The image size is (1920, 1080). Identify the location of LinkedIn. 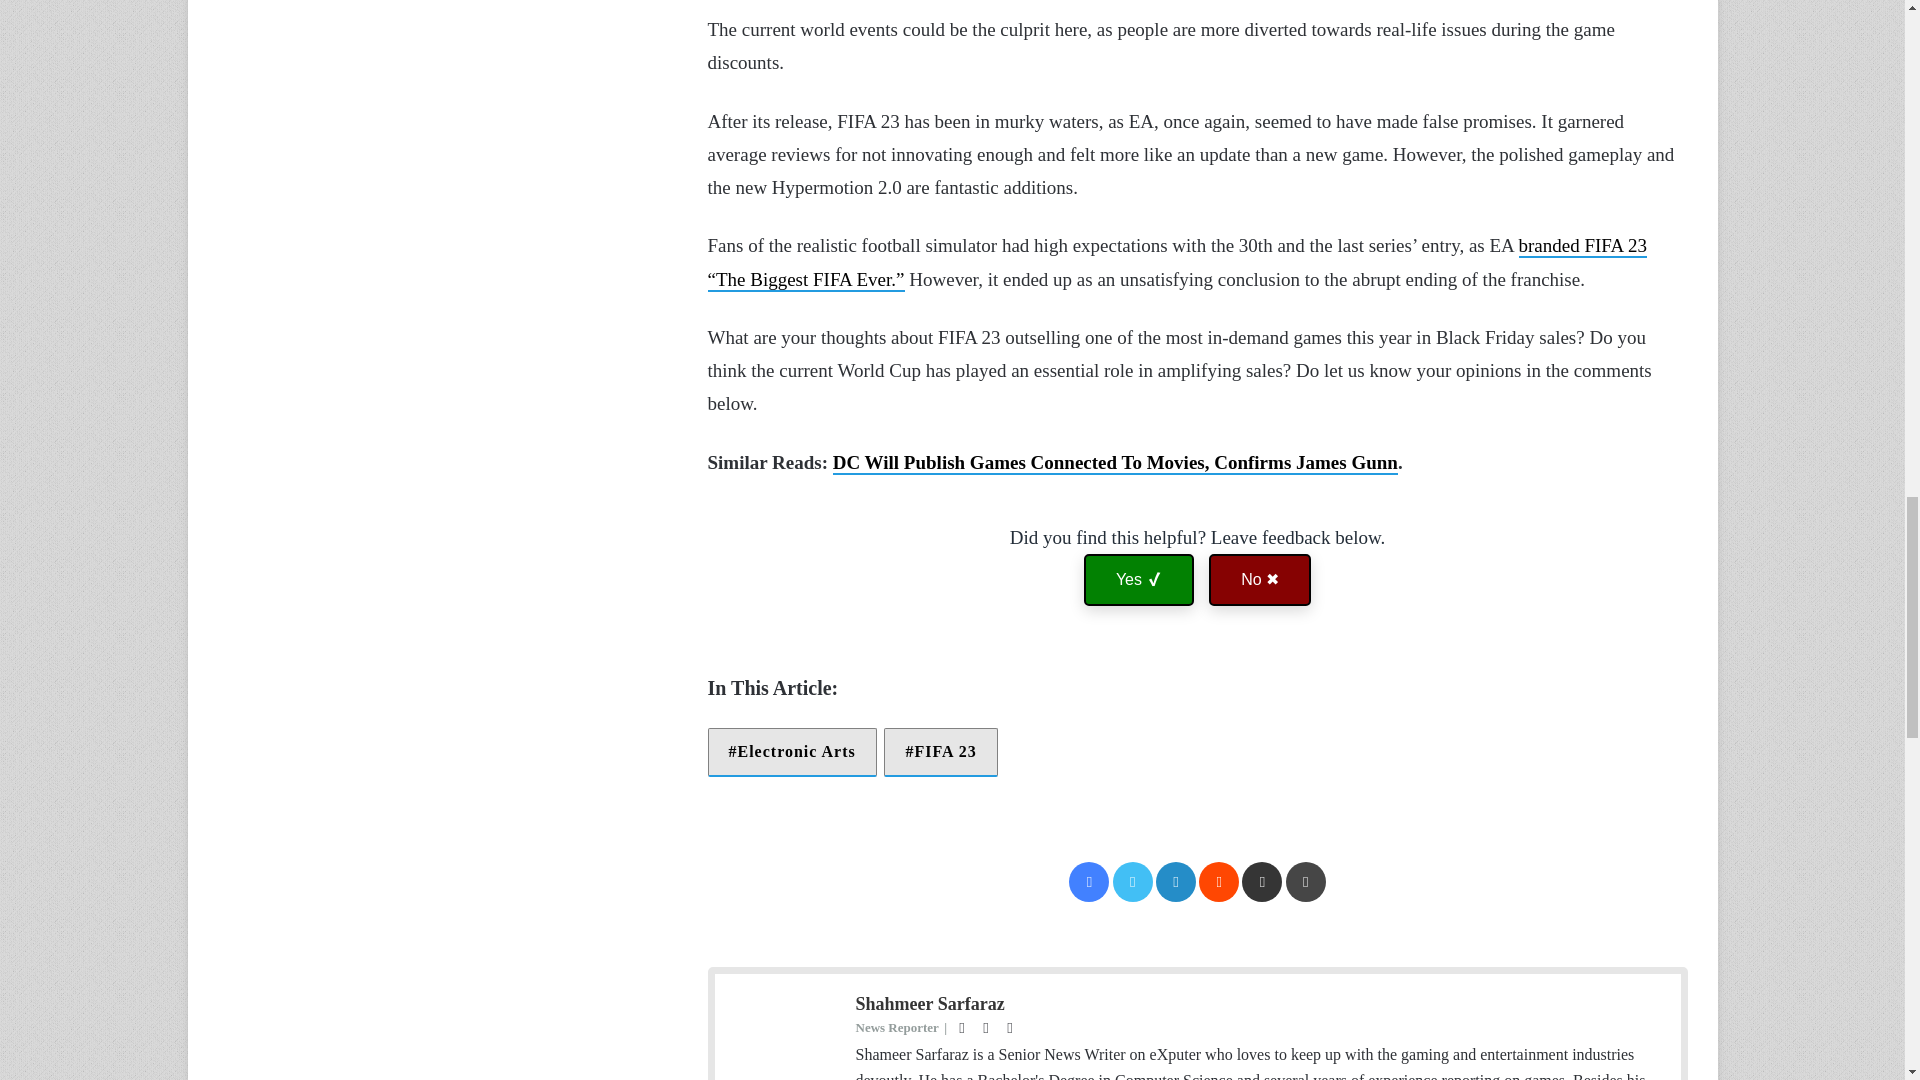
(1176, 881).